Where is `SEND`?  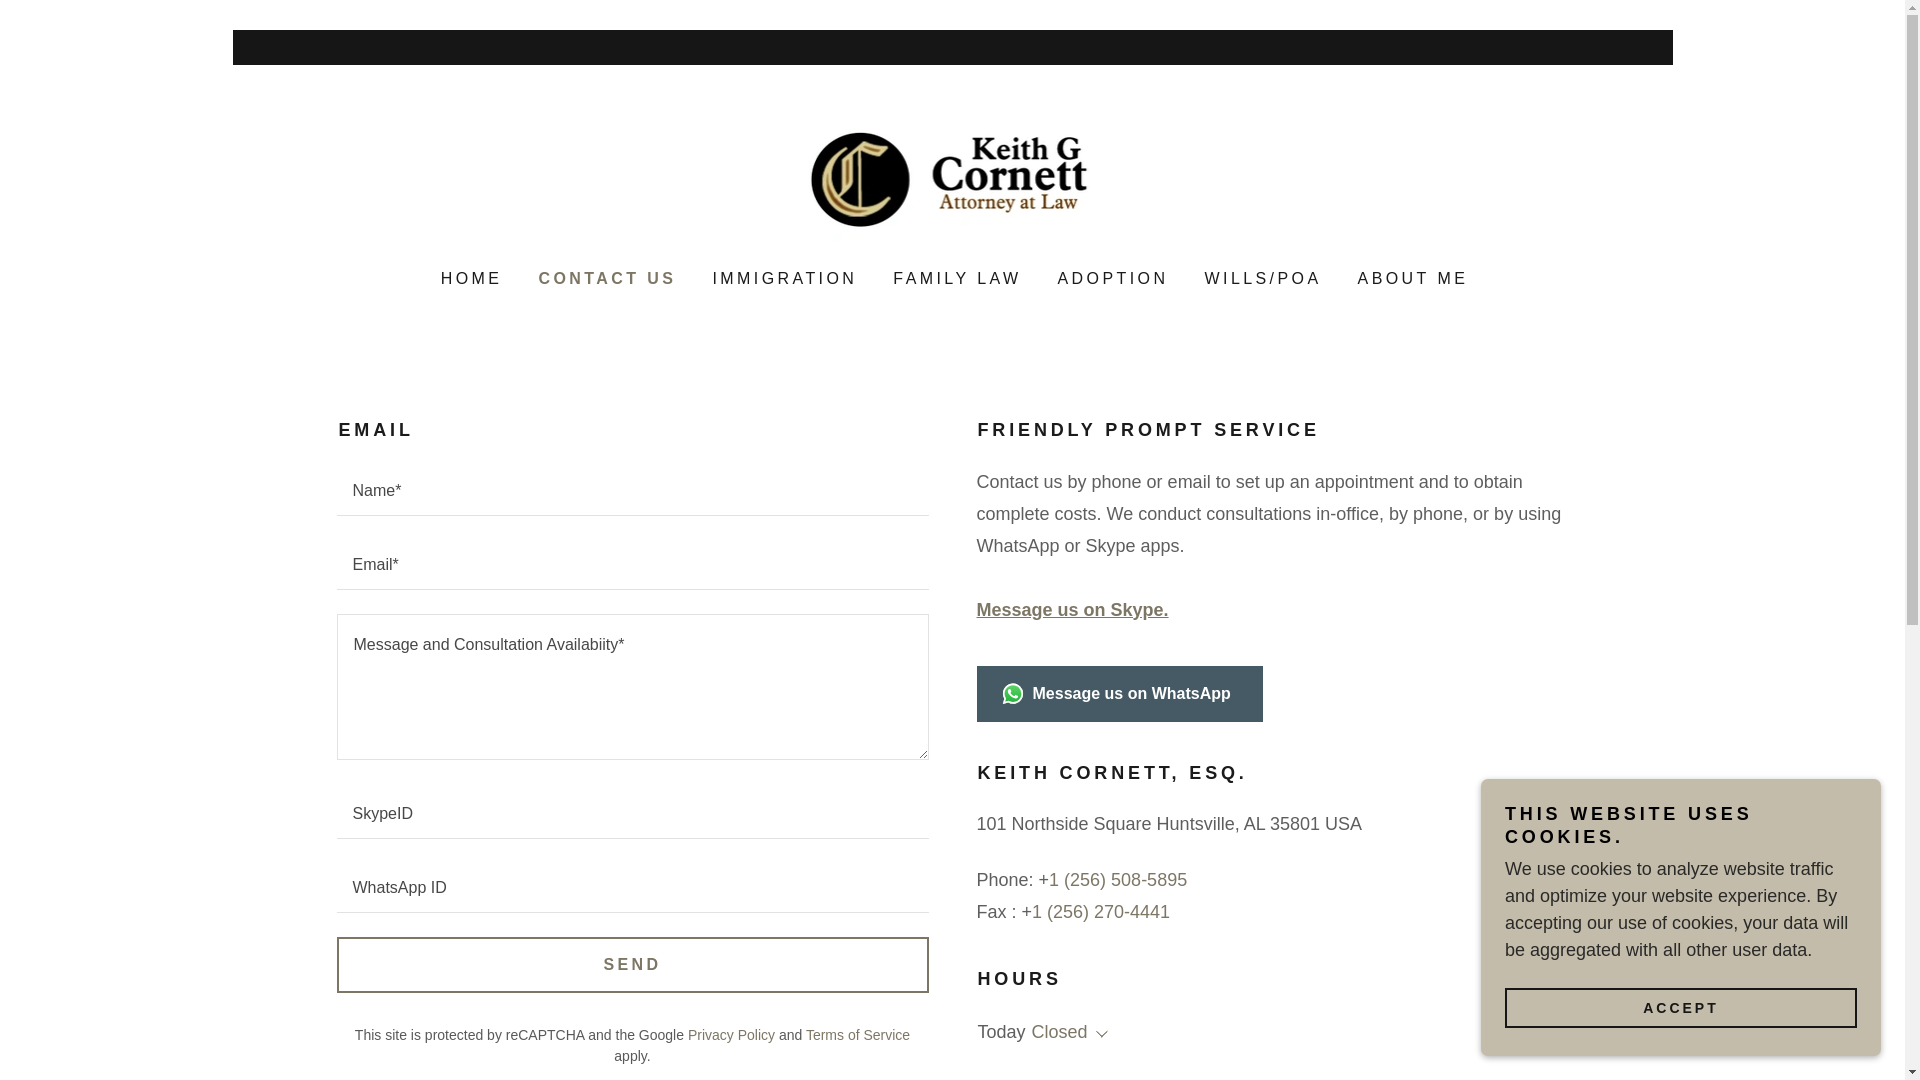 SEND is located at coordinates (632, 964).